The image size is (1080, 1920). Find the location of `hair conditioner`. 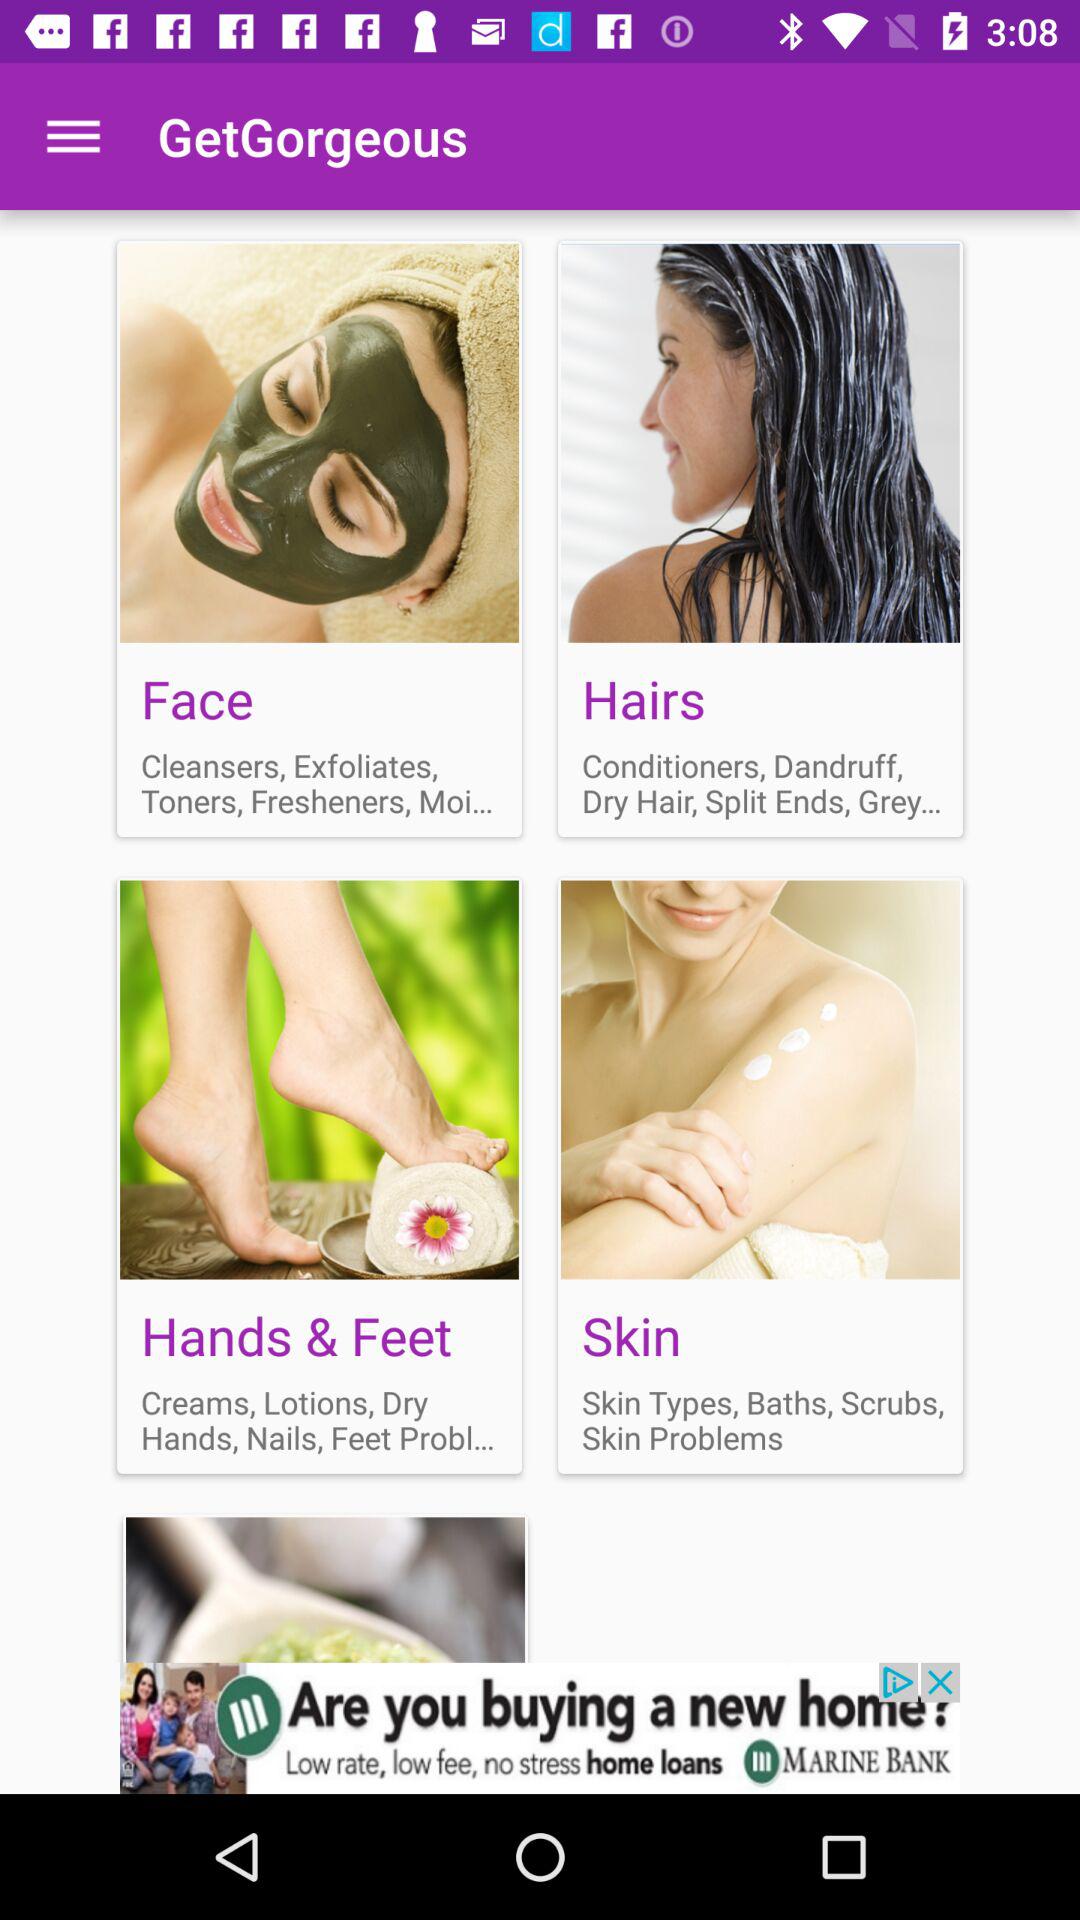

hair conditioner is located at coordinates (760, 538).